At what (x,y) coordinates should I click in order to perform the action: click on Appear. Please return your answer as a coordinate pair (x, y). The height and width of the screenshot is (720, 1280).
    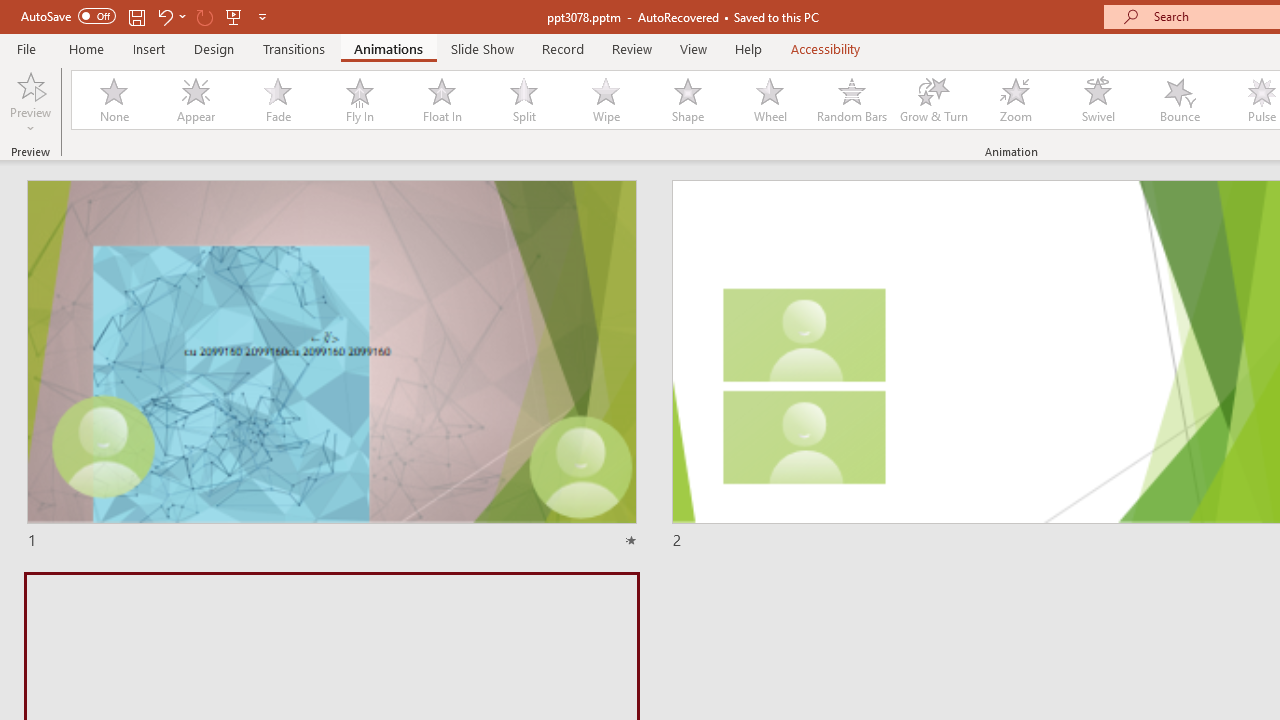
    Looking at the image, I should click on (195, 100).